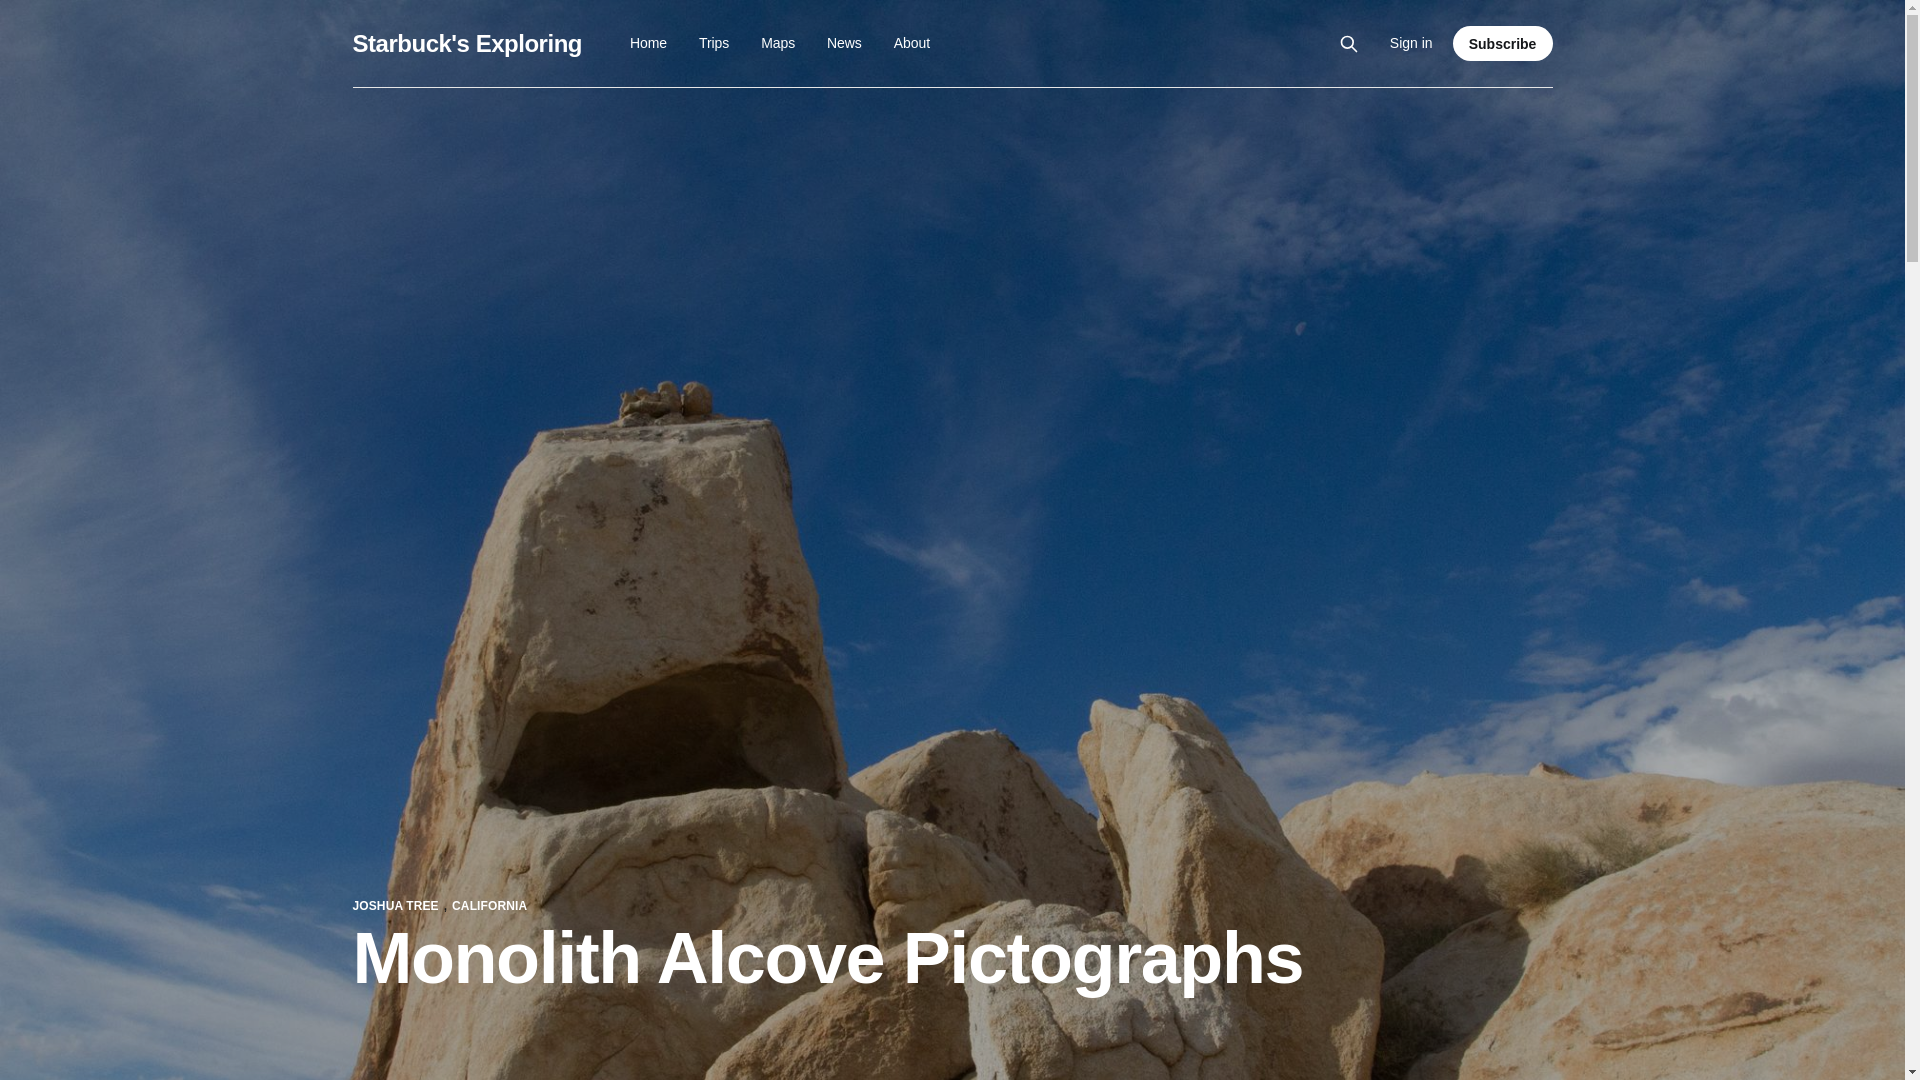  Describe the element at coordinates (1411, 43) in the screenshot. I see `Sign in` at that location.